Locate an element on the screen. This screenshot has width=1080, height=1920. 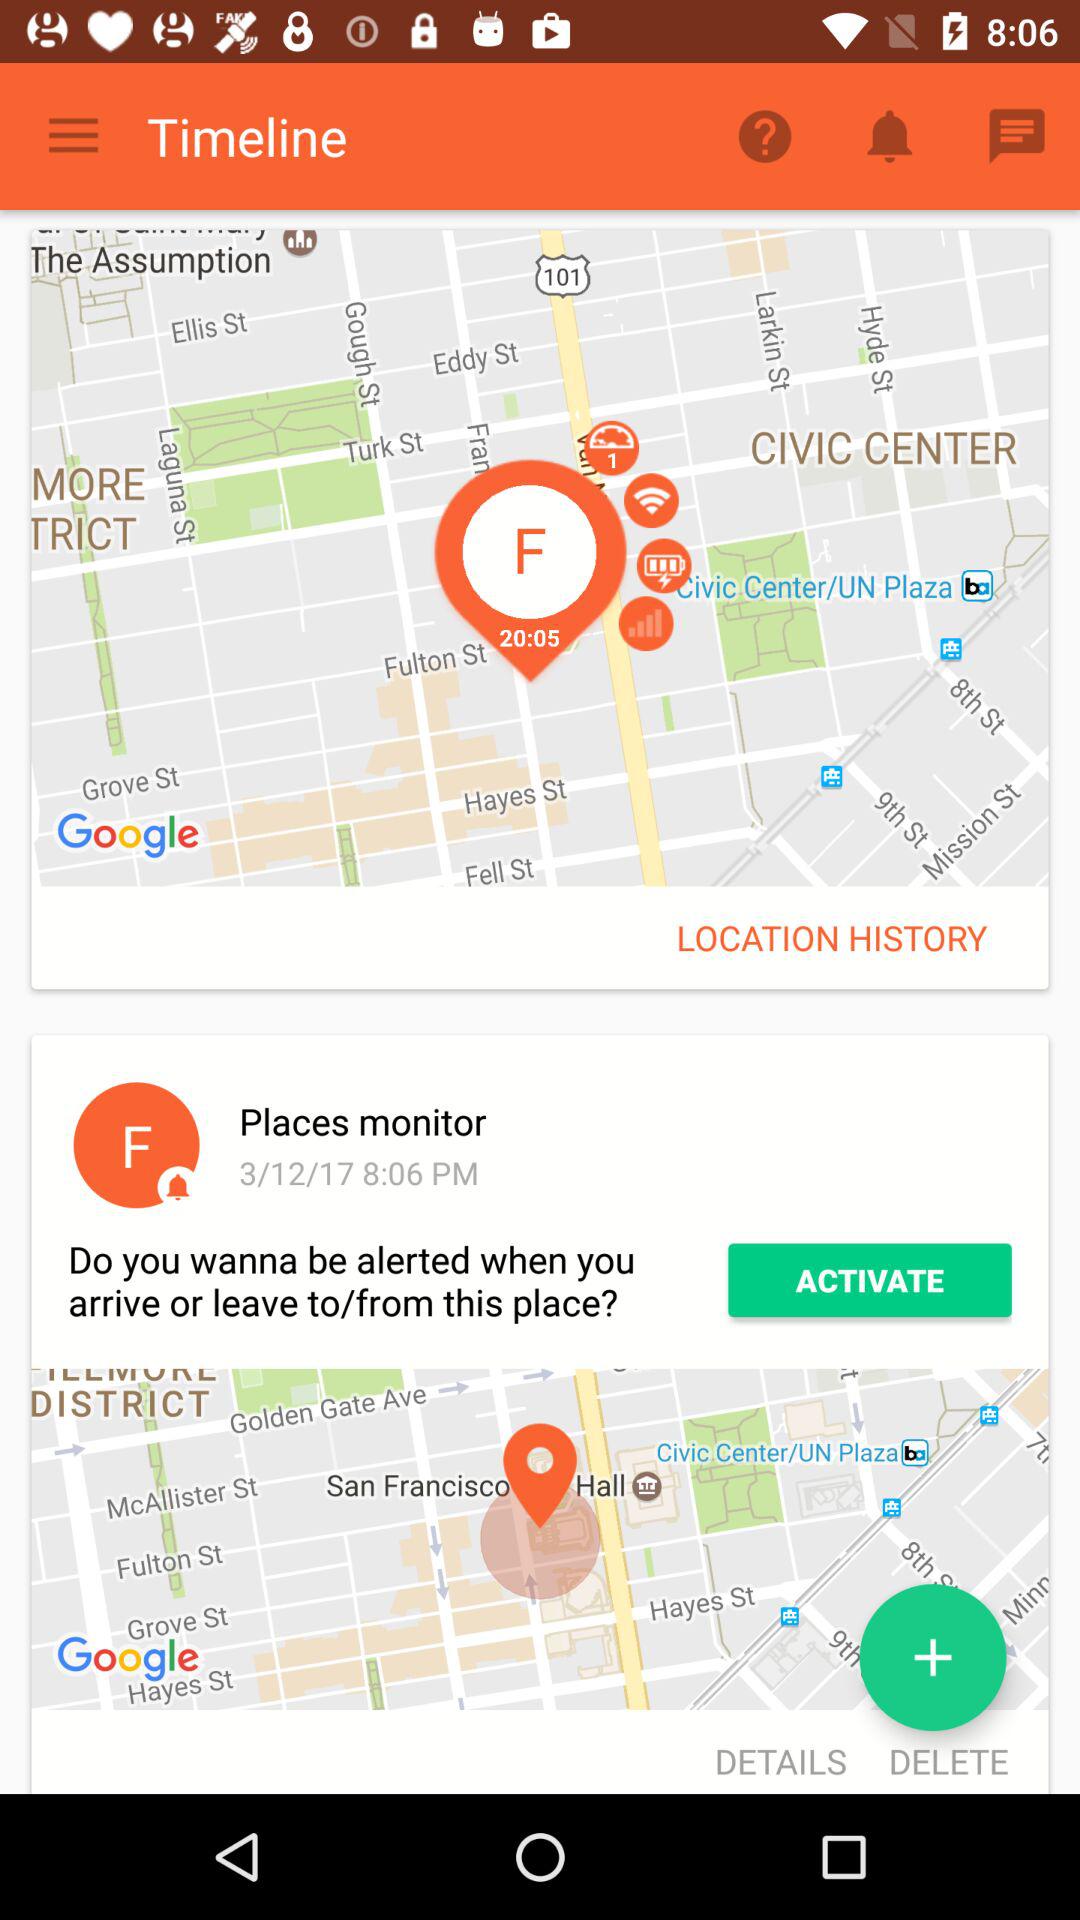
click the icon to the left of activate is located at coordinates (398, 1280).